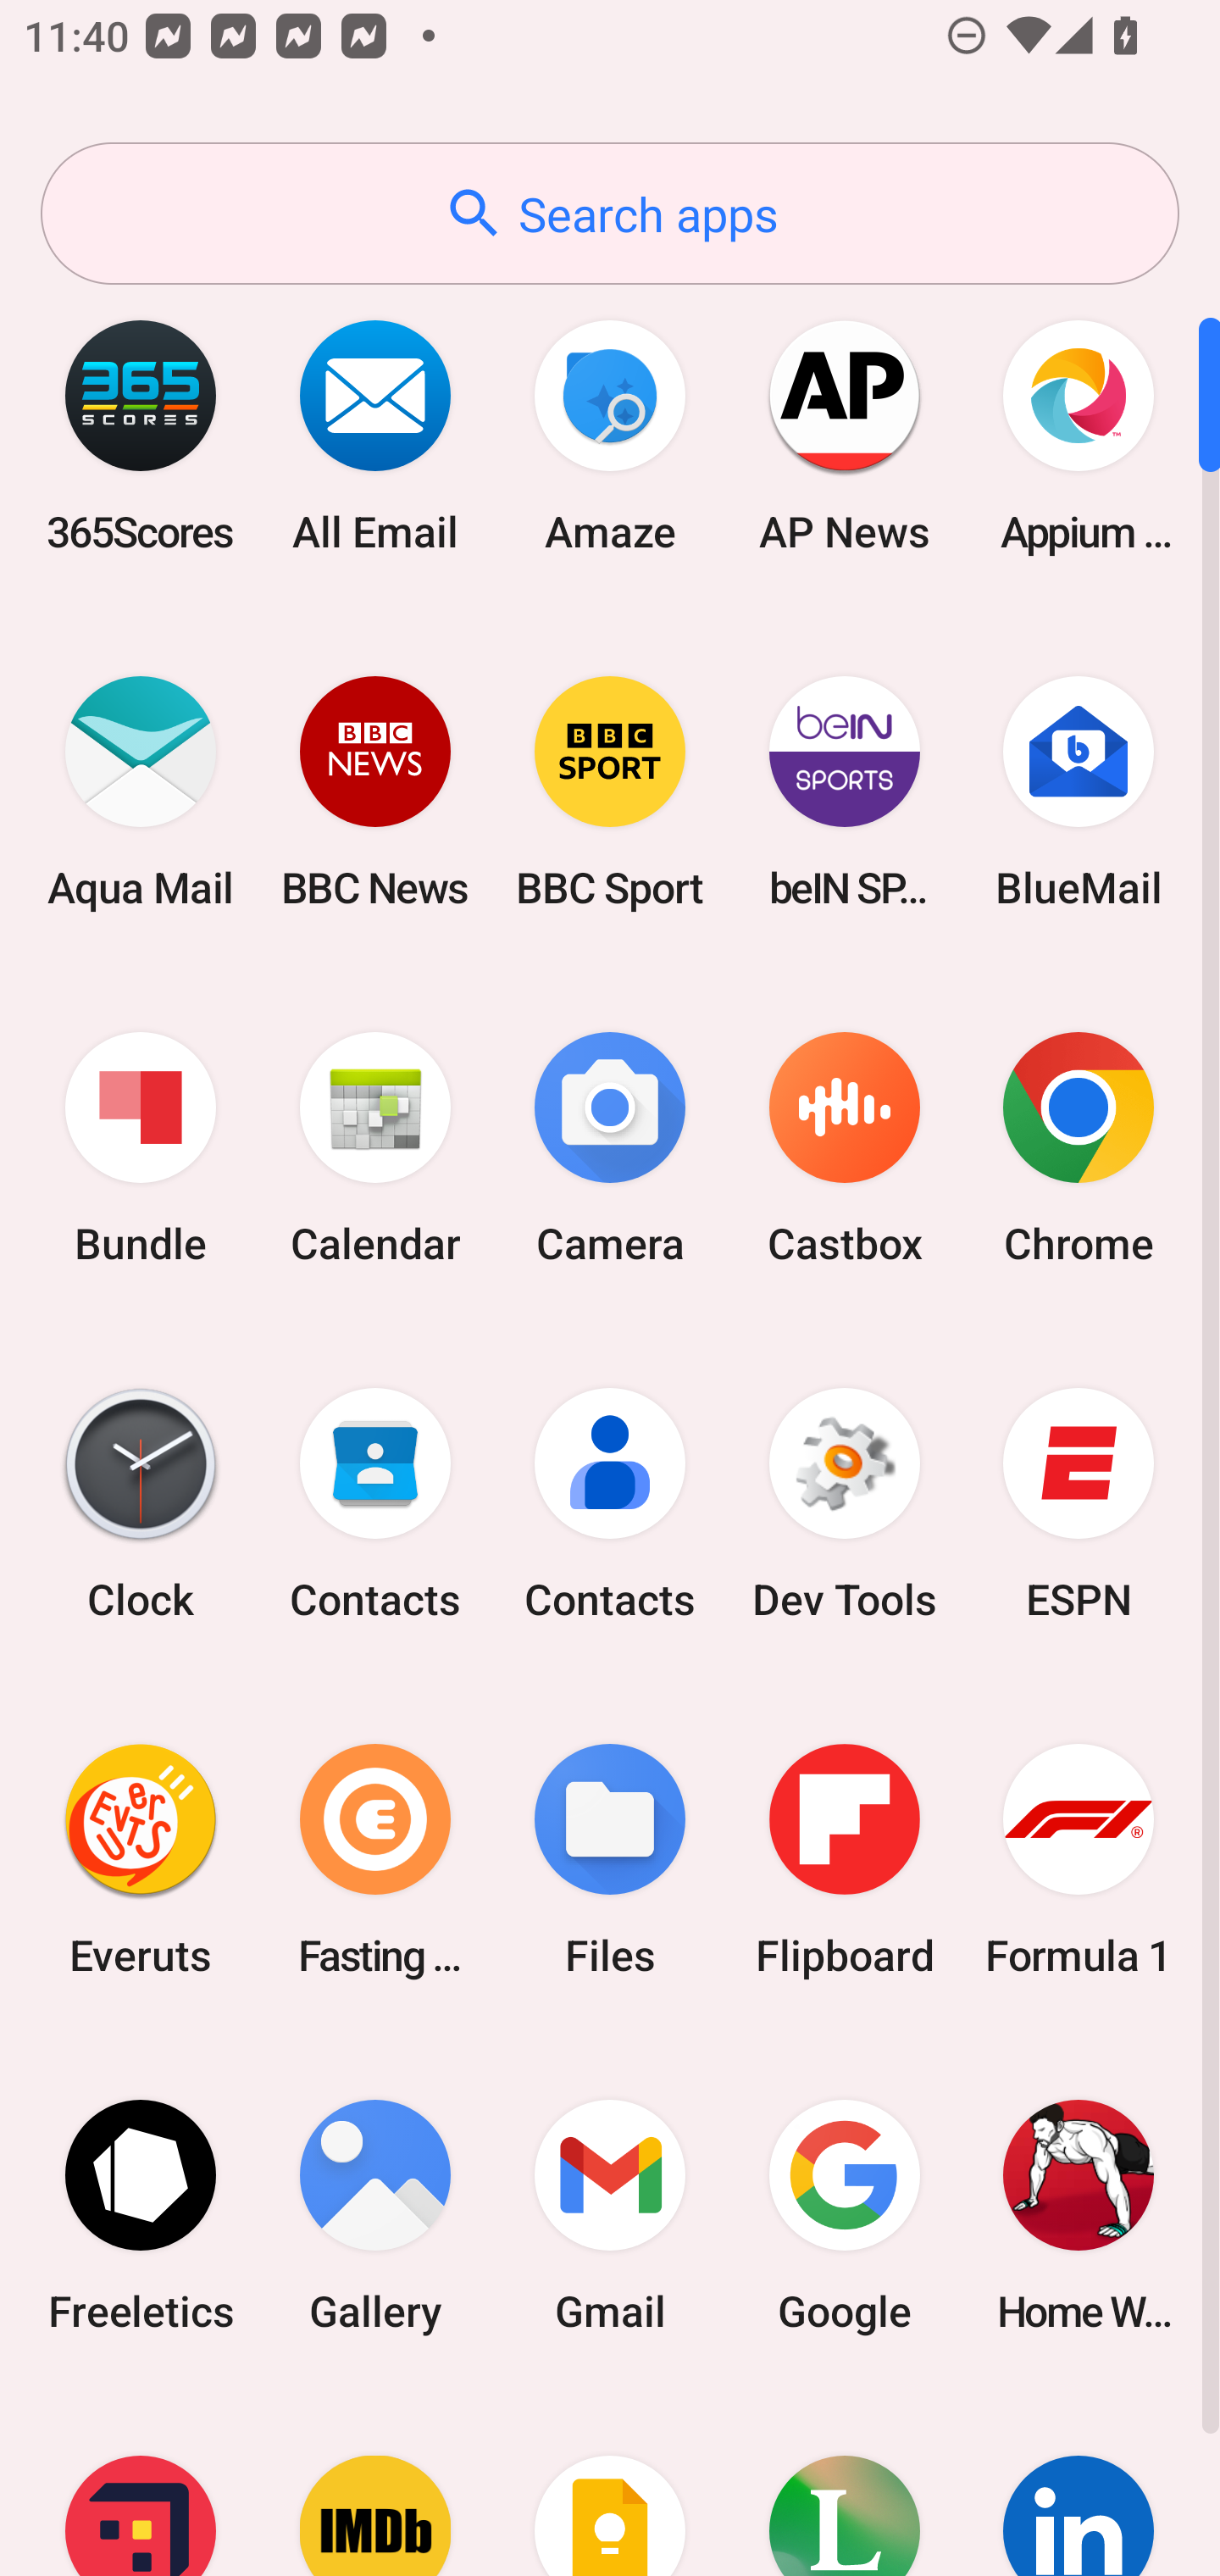 The height and width of the screenshot is (2576, 1220). I want to click on Camera, so click(610, 1149).